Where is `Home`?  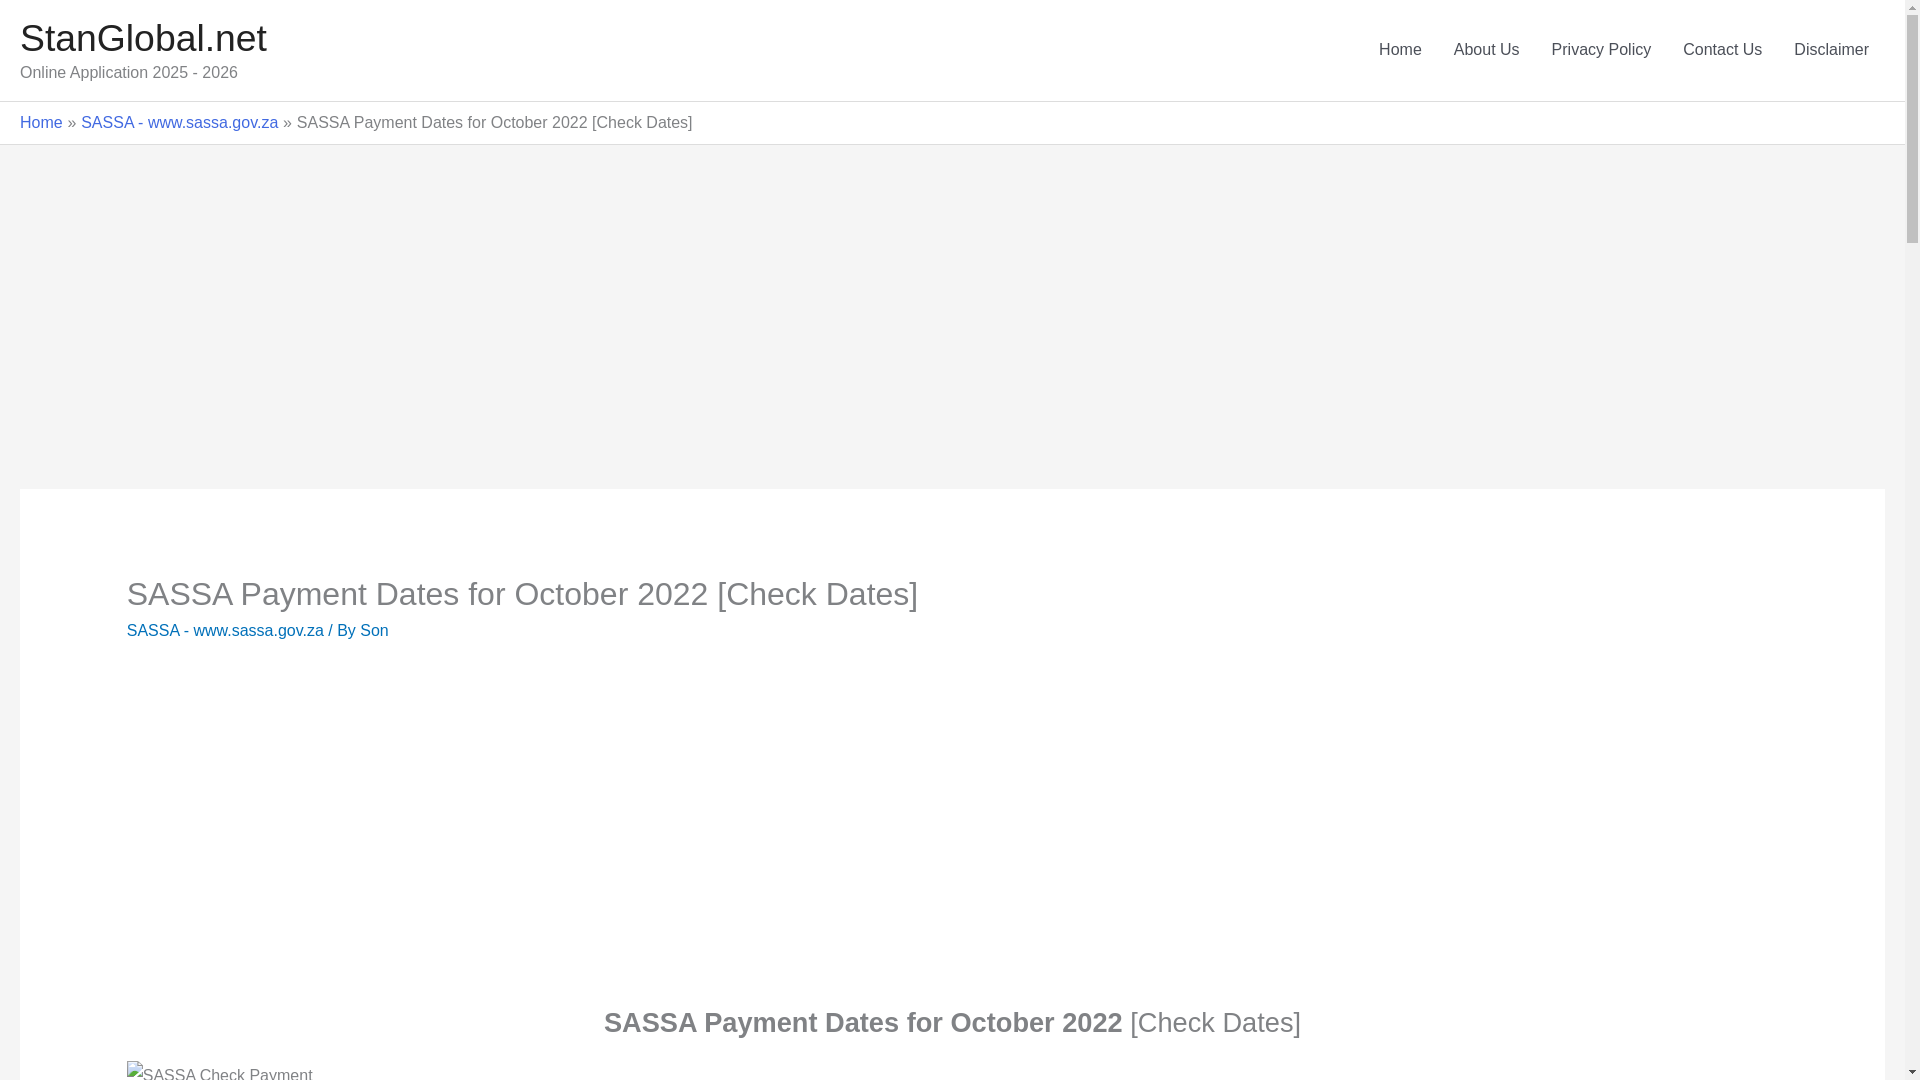
Home is located at coordinates (41, 122).